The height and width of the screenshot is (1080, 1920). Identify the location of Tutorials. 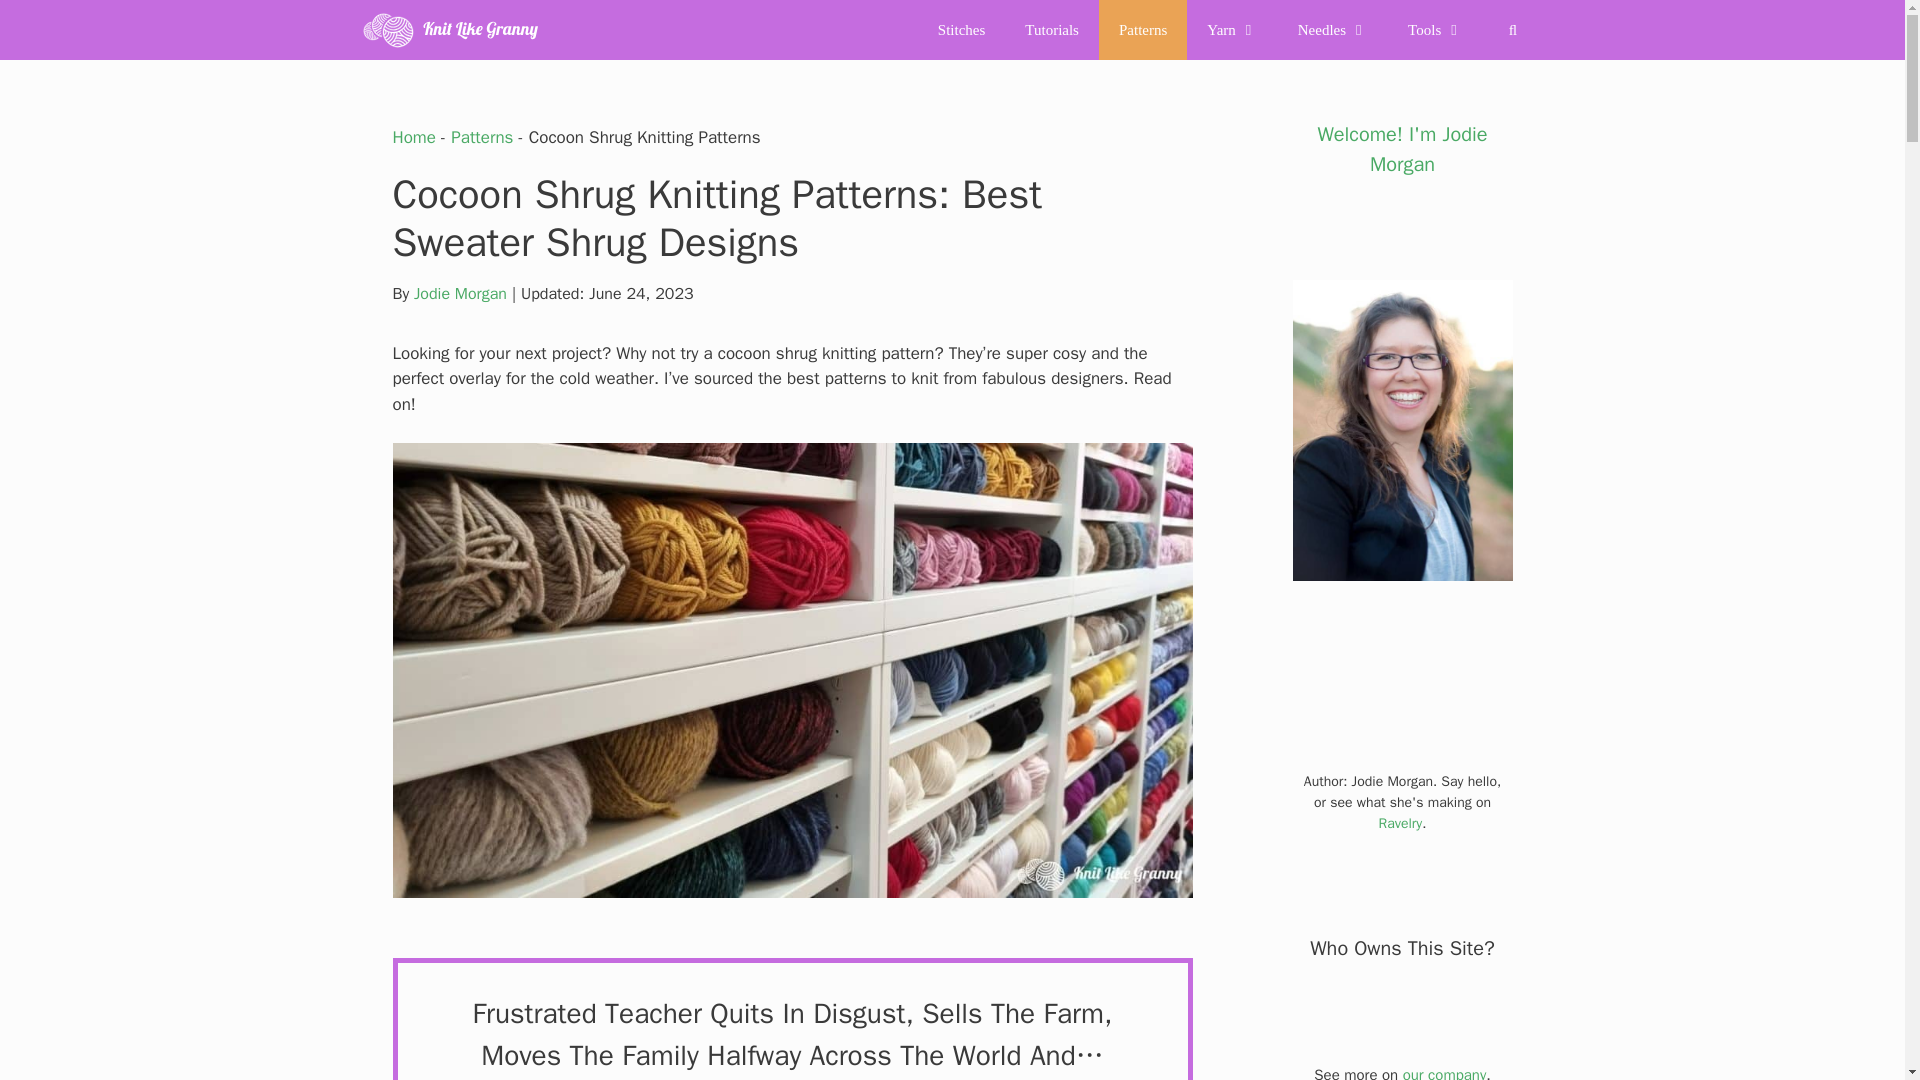
(1051, 30).